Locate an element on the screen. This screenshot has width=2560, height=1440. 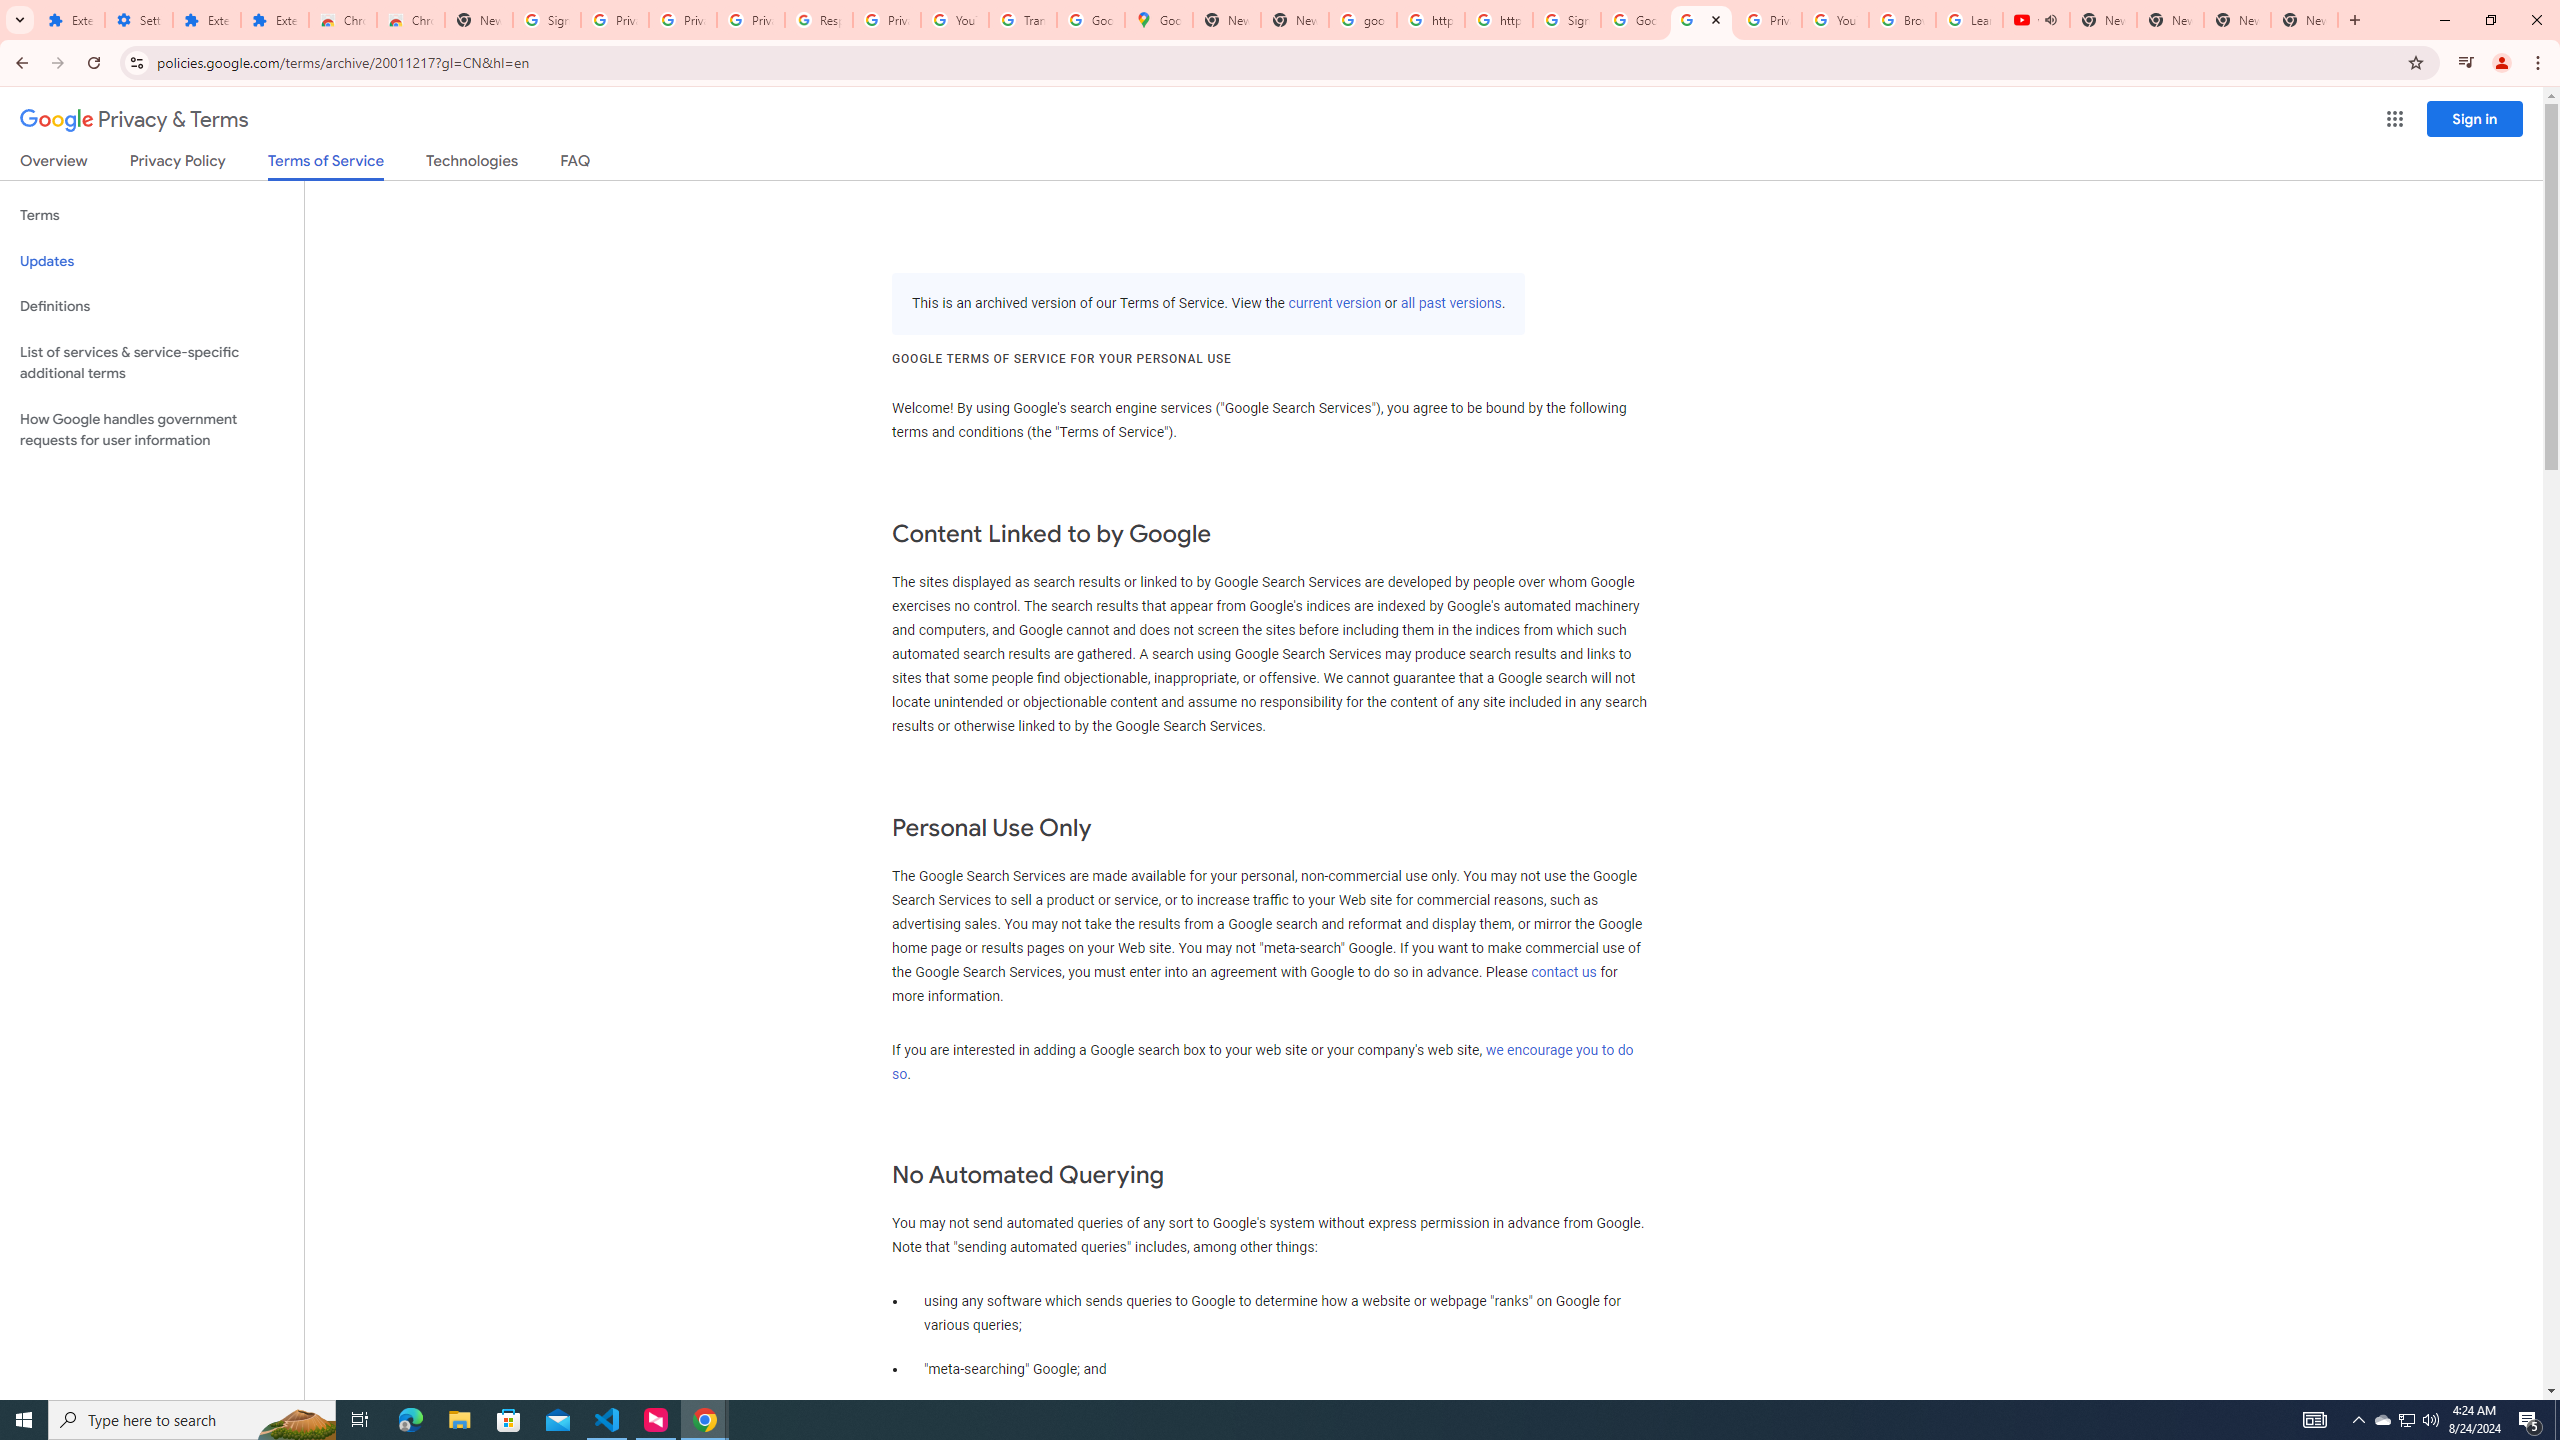
List of services & service-specific additional terms is located at coordinates (152, 362).